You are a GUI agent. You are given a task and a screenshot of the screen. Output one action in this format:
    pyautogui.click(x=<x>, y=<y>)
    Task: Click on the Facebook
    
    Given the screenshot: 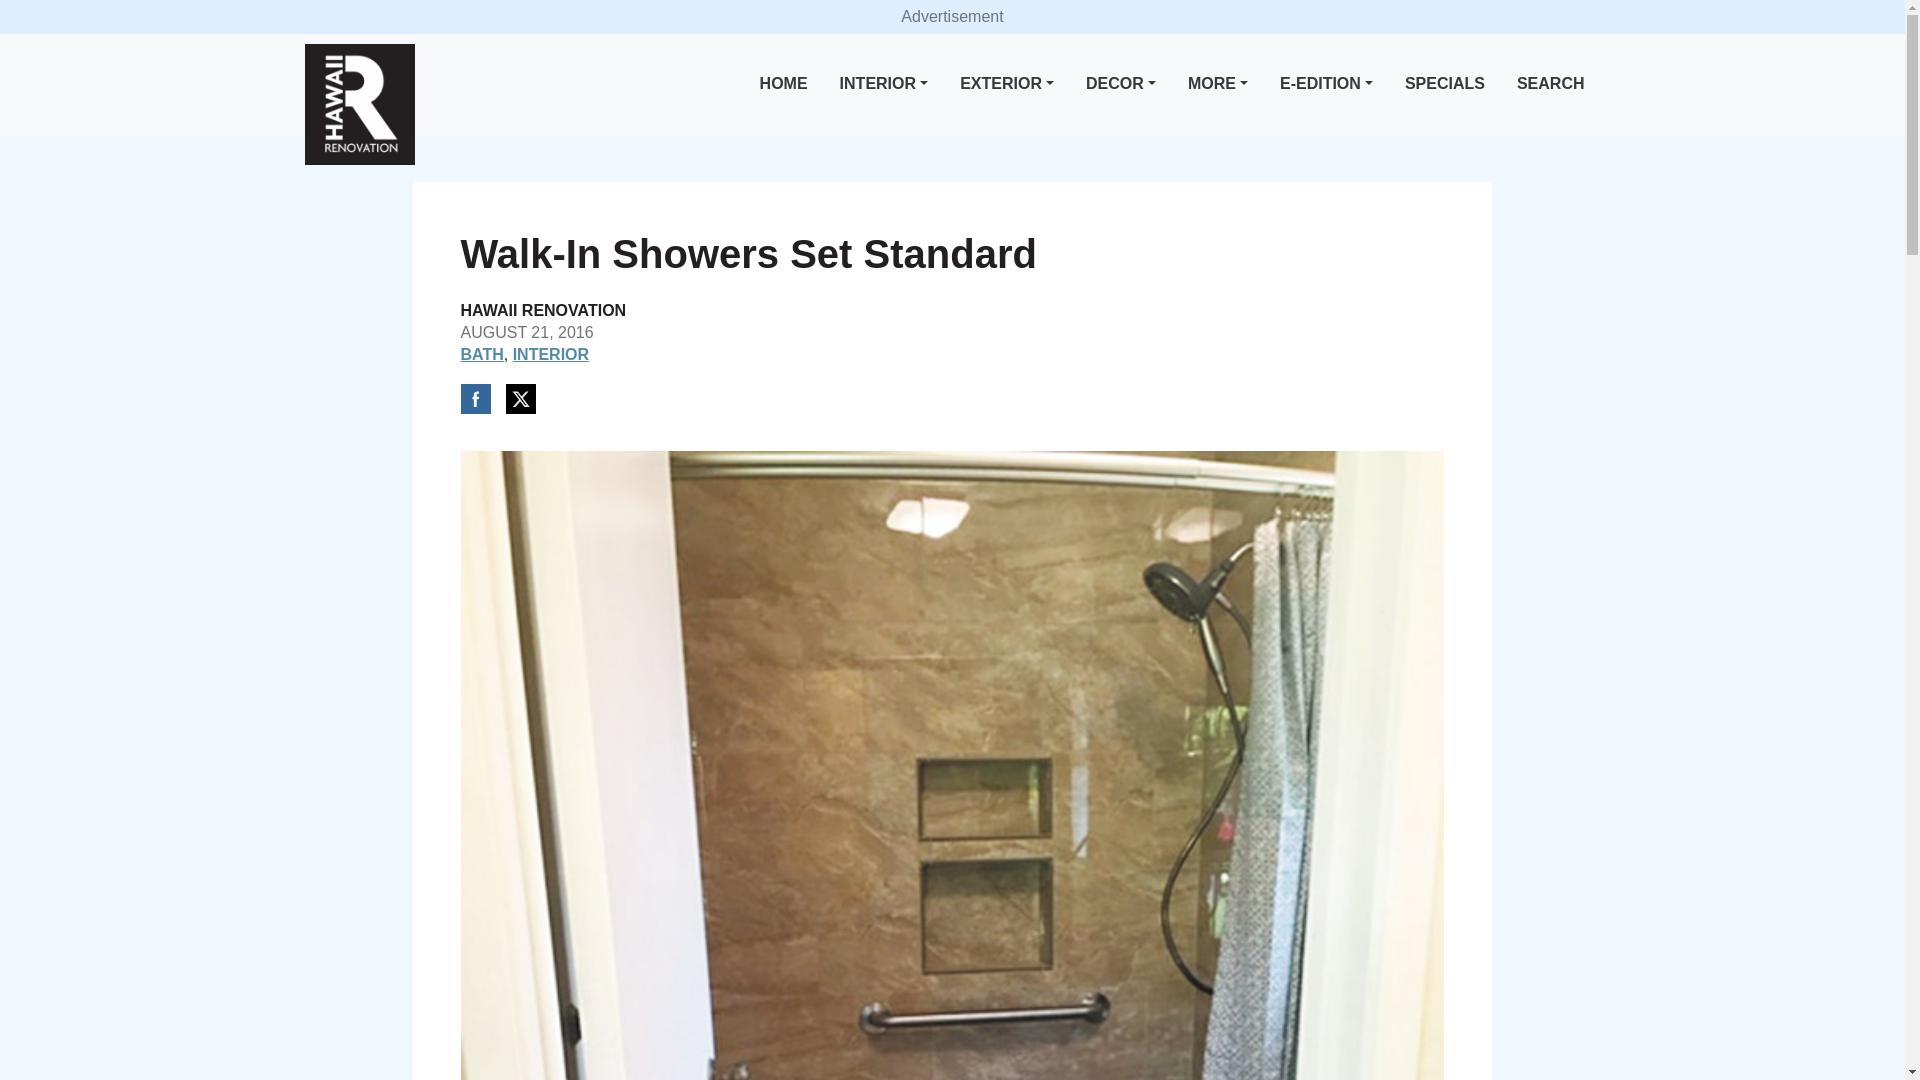 What is the action you would take?
    pyautogui.click(x=474, y=398)
    